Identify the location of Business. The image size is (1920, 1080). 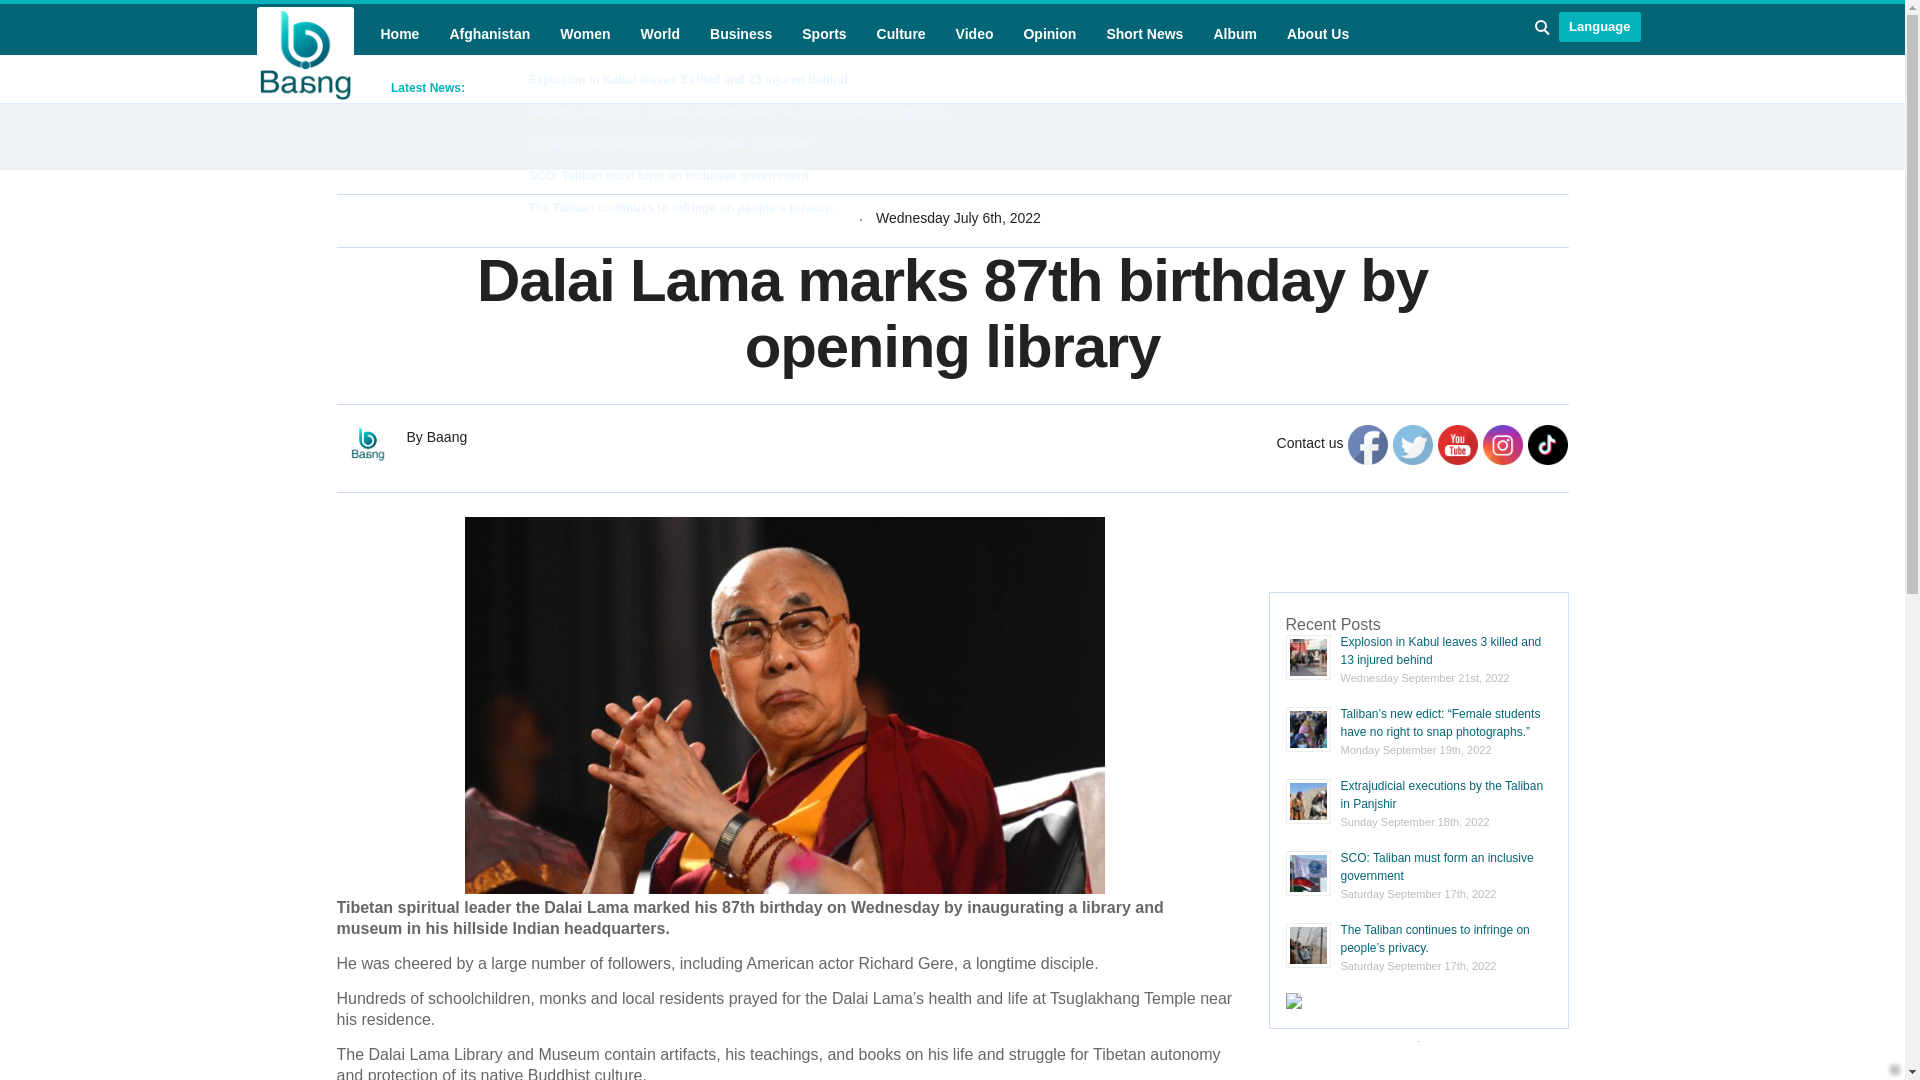
(740, 34).